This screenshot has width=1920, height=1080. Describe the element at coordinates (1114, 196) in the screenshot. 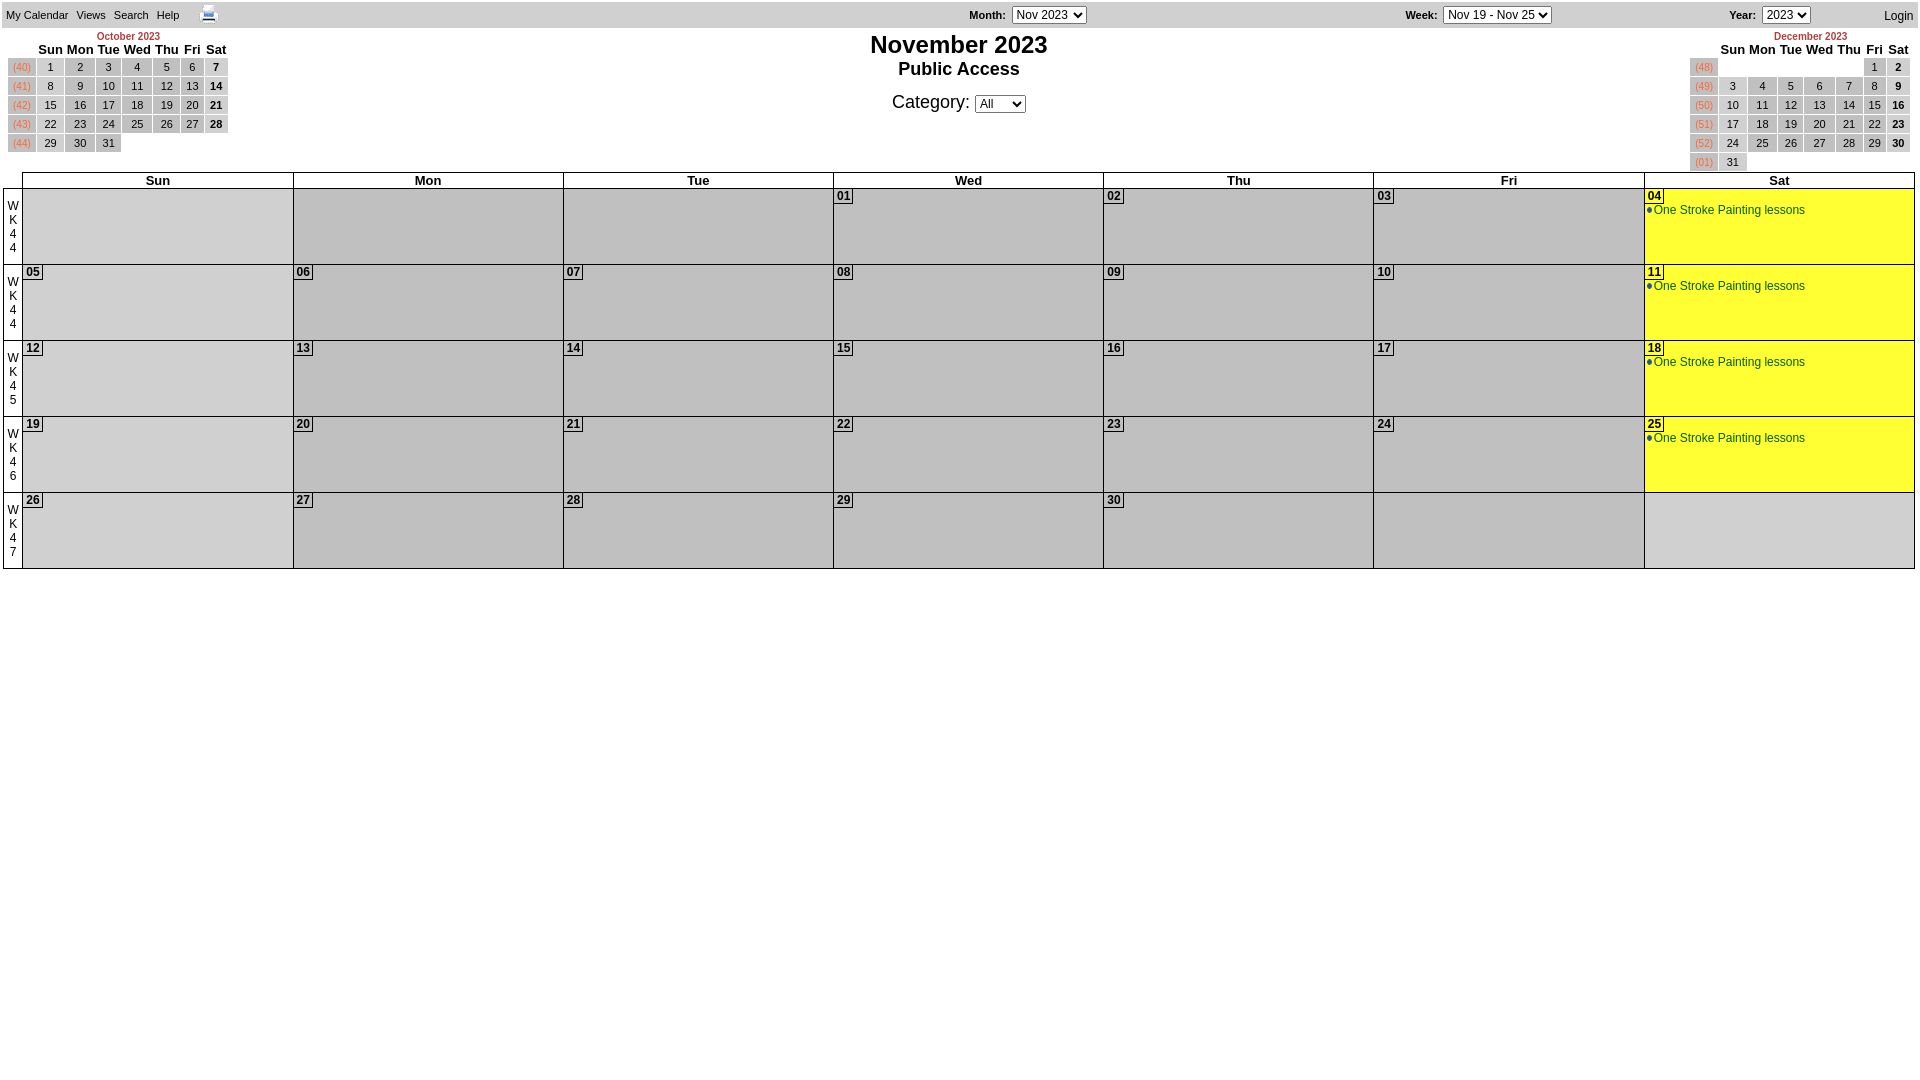

I see `02` at that location.